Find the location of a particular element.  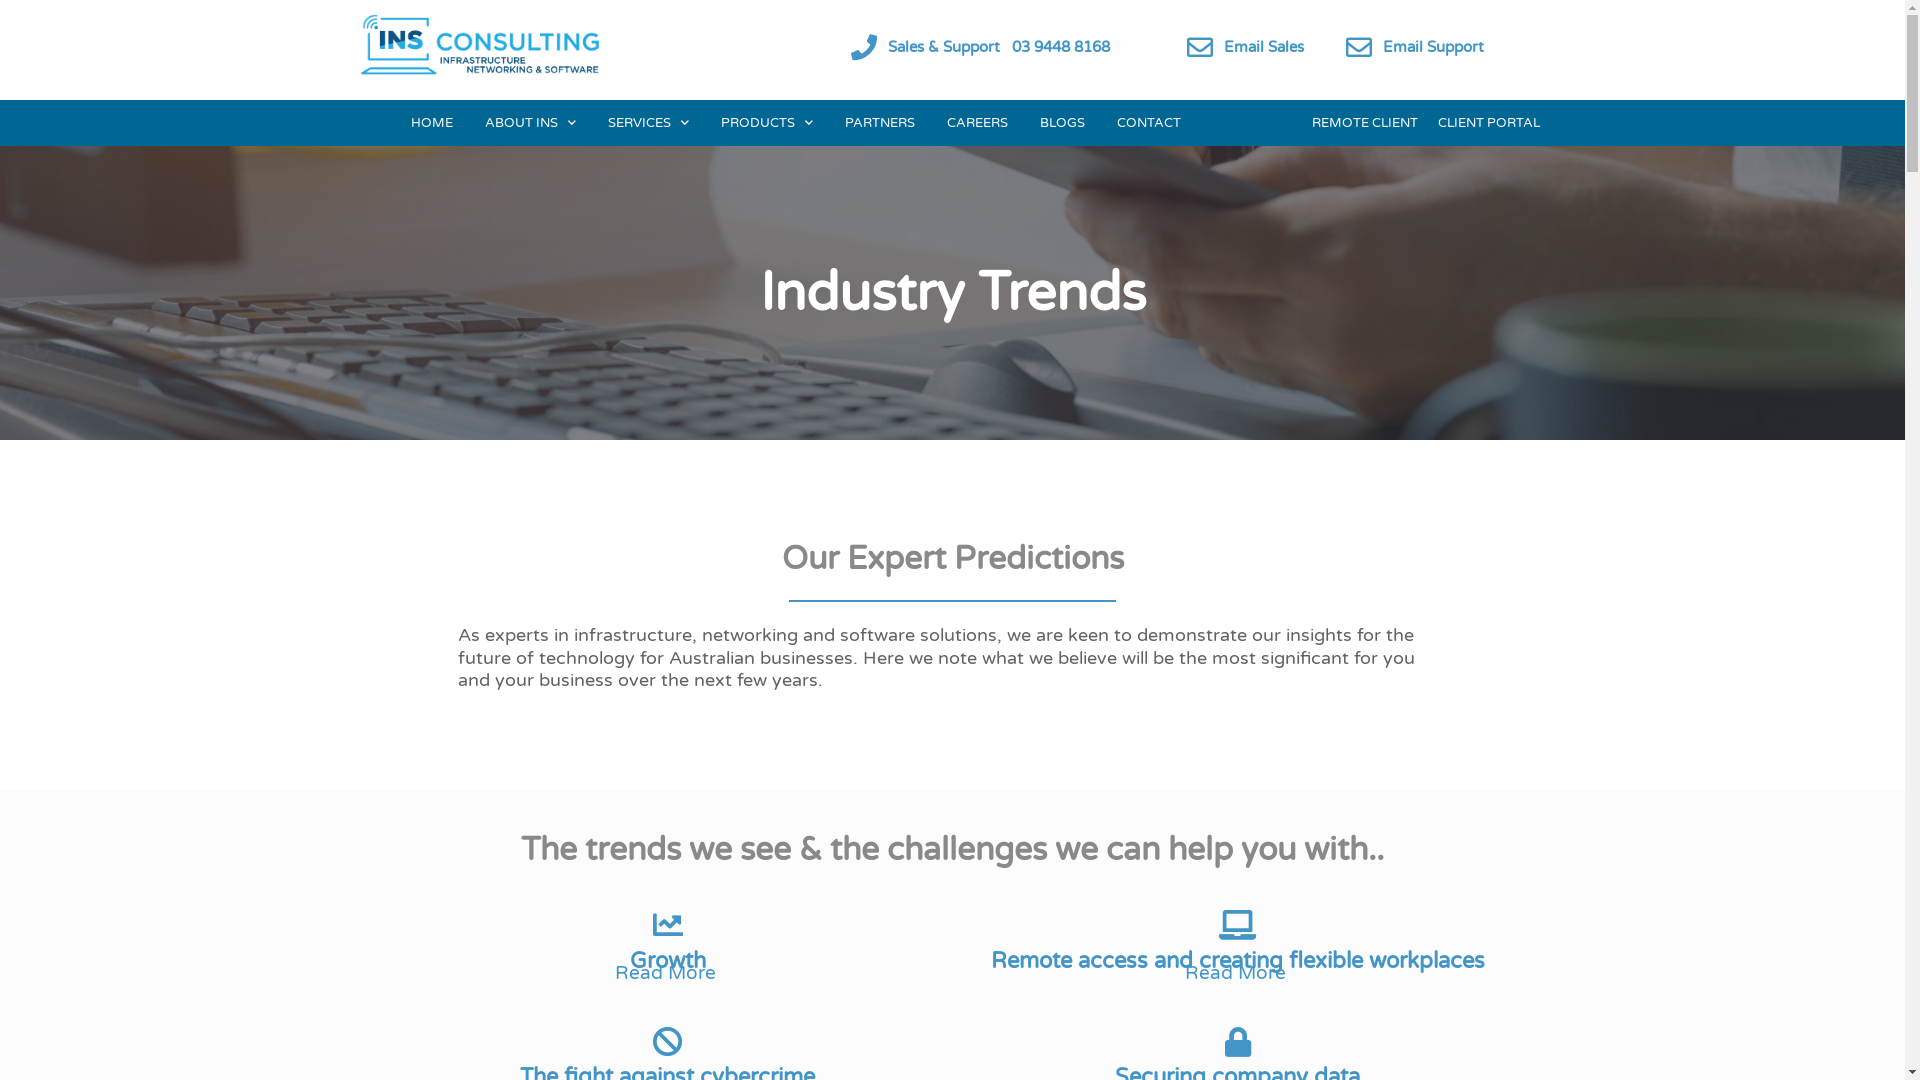

BLOGS is located at coordinates (1062, 123).